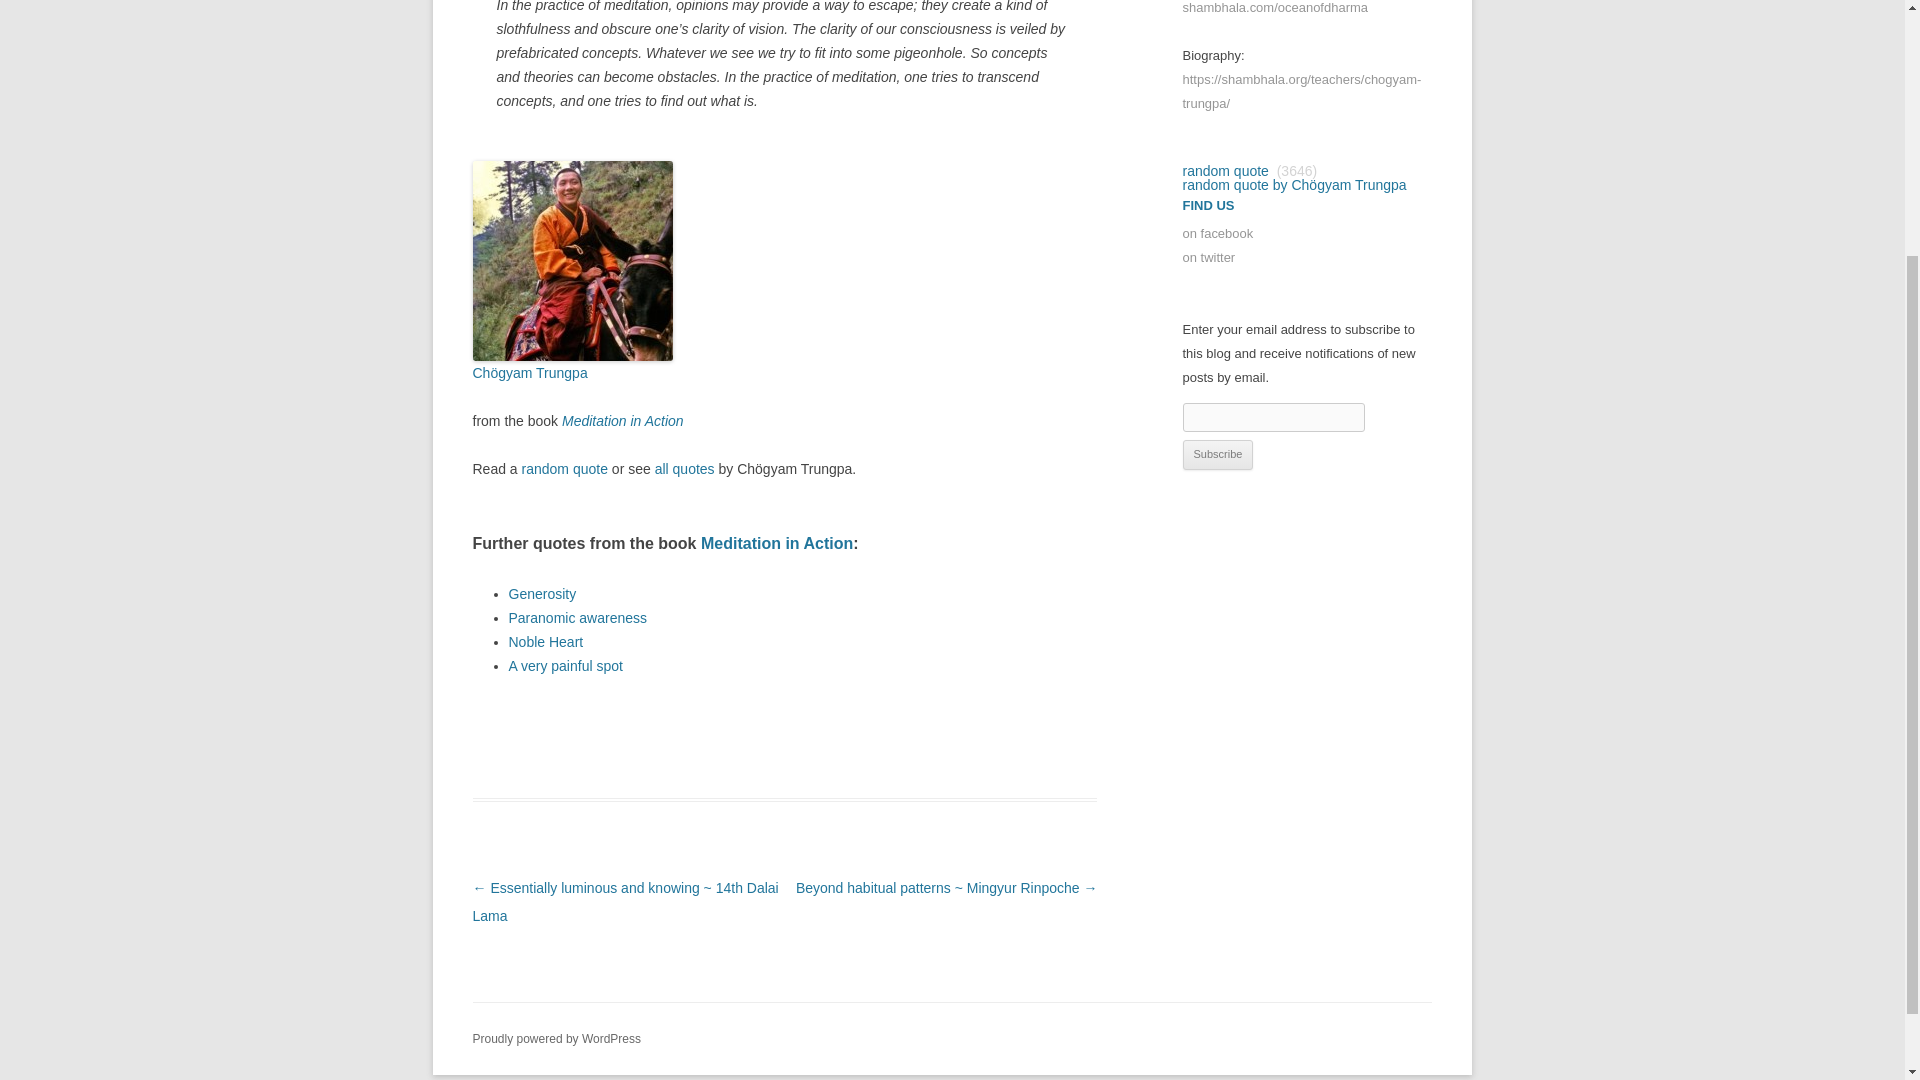 Image resolution: width=1920 pixels, height=1080 pixels. I want to click on Noble Heart, so click(546, 642).